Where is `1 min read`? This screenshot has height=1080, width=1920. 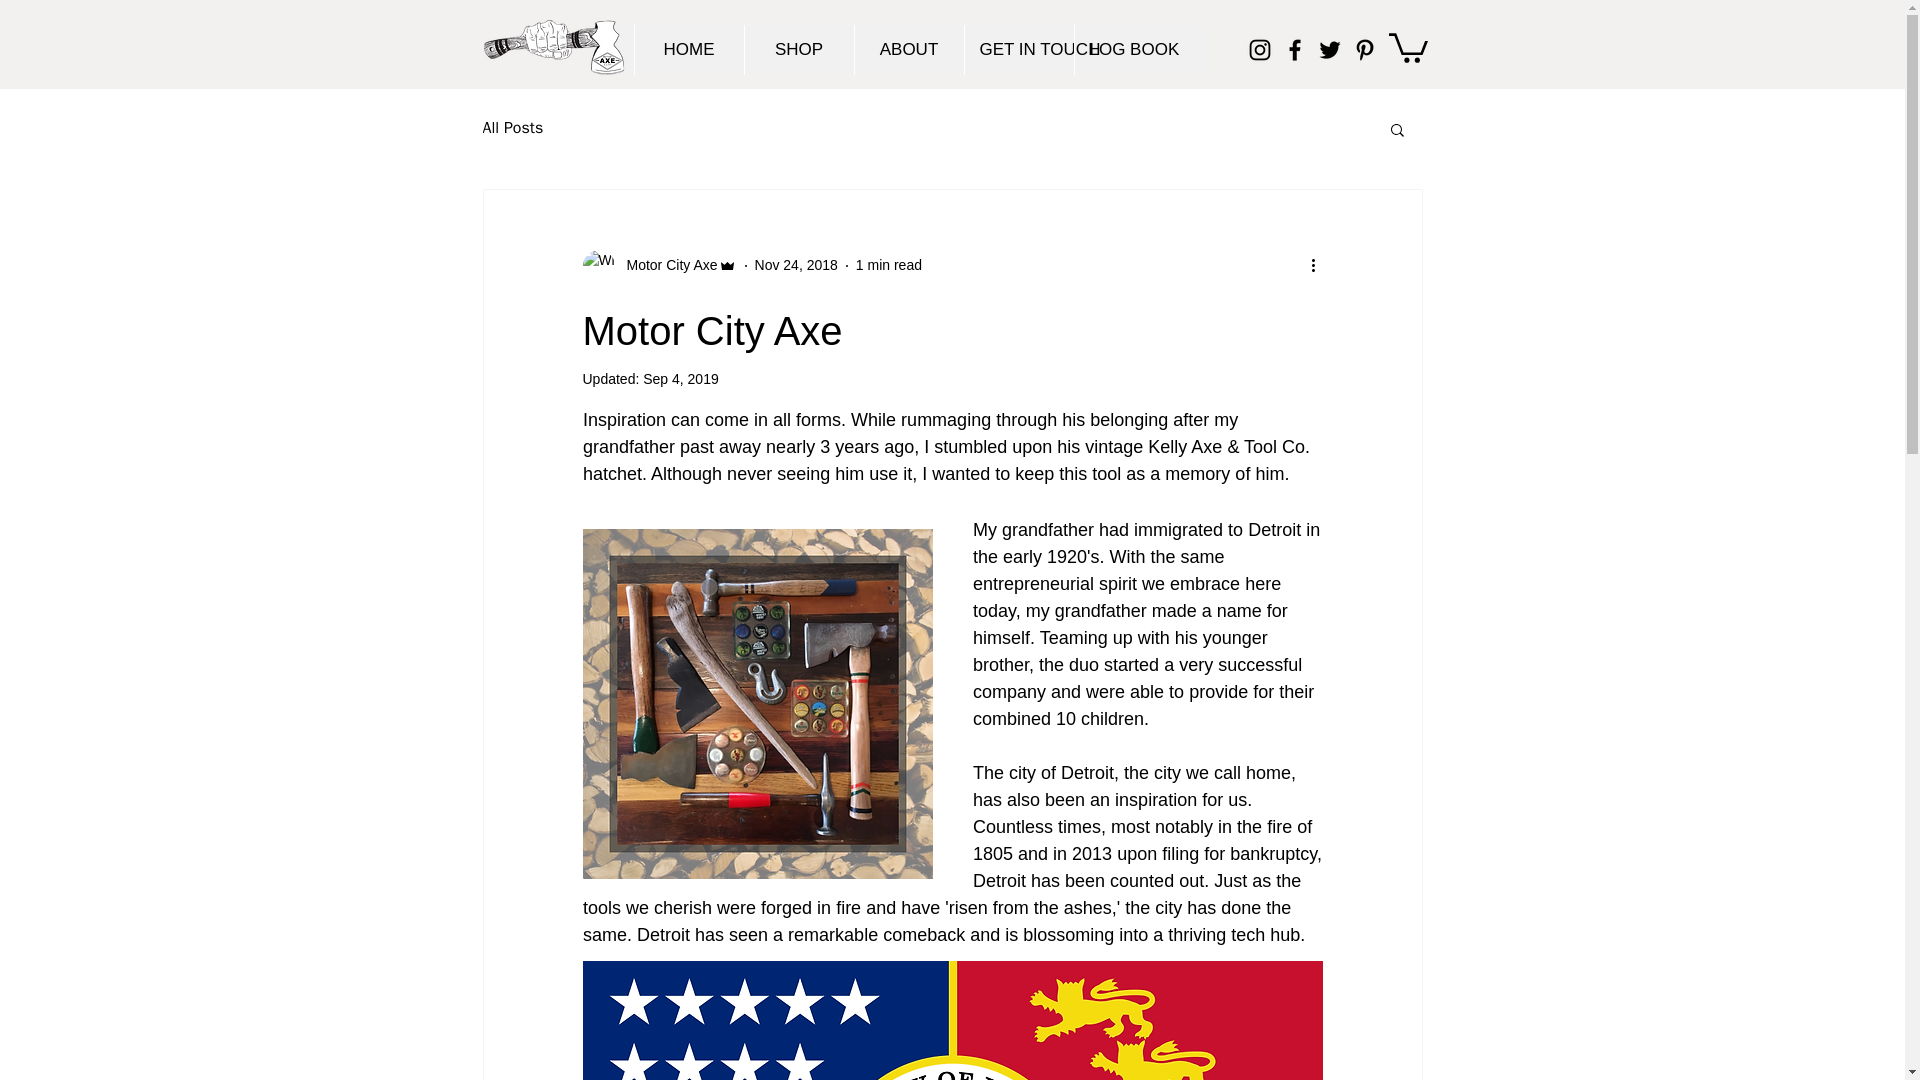
1 min read is located at coordinates (888, 265).